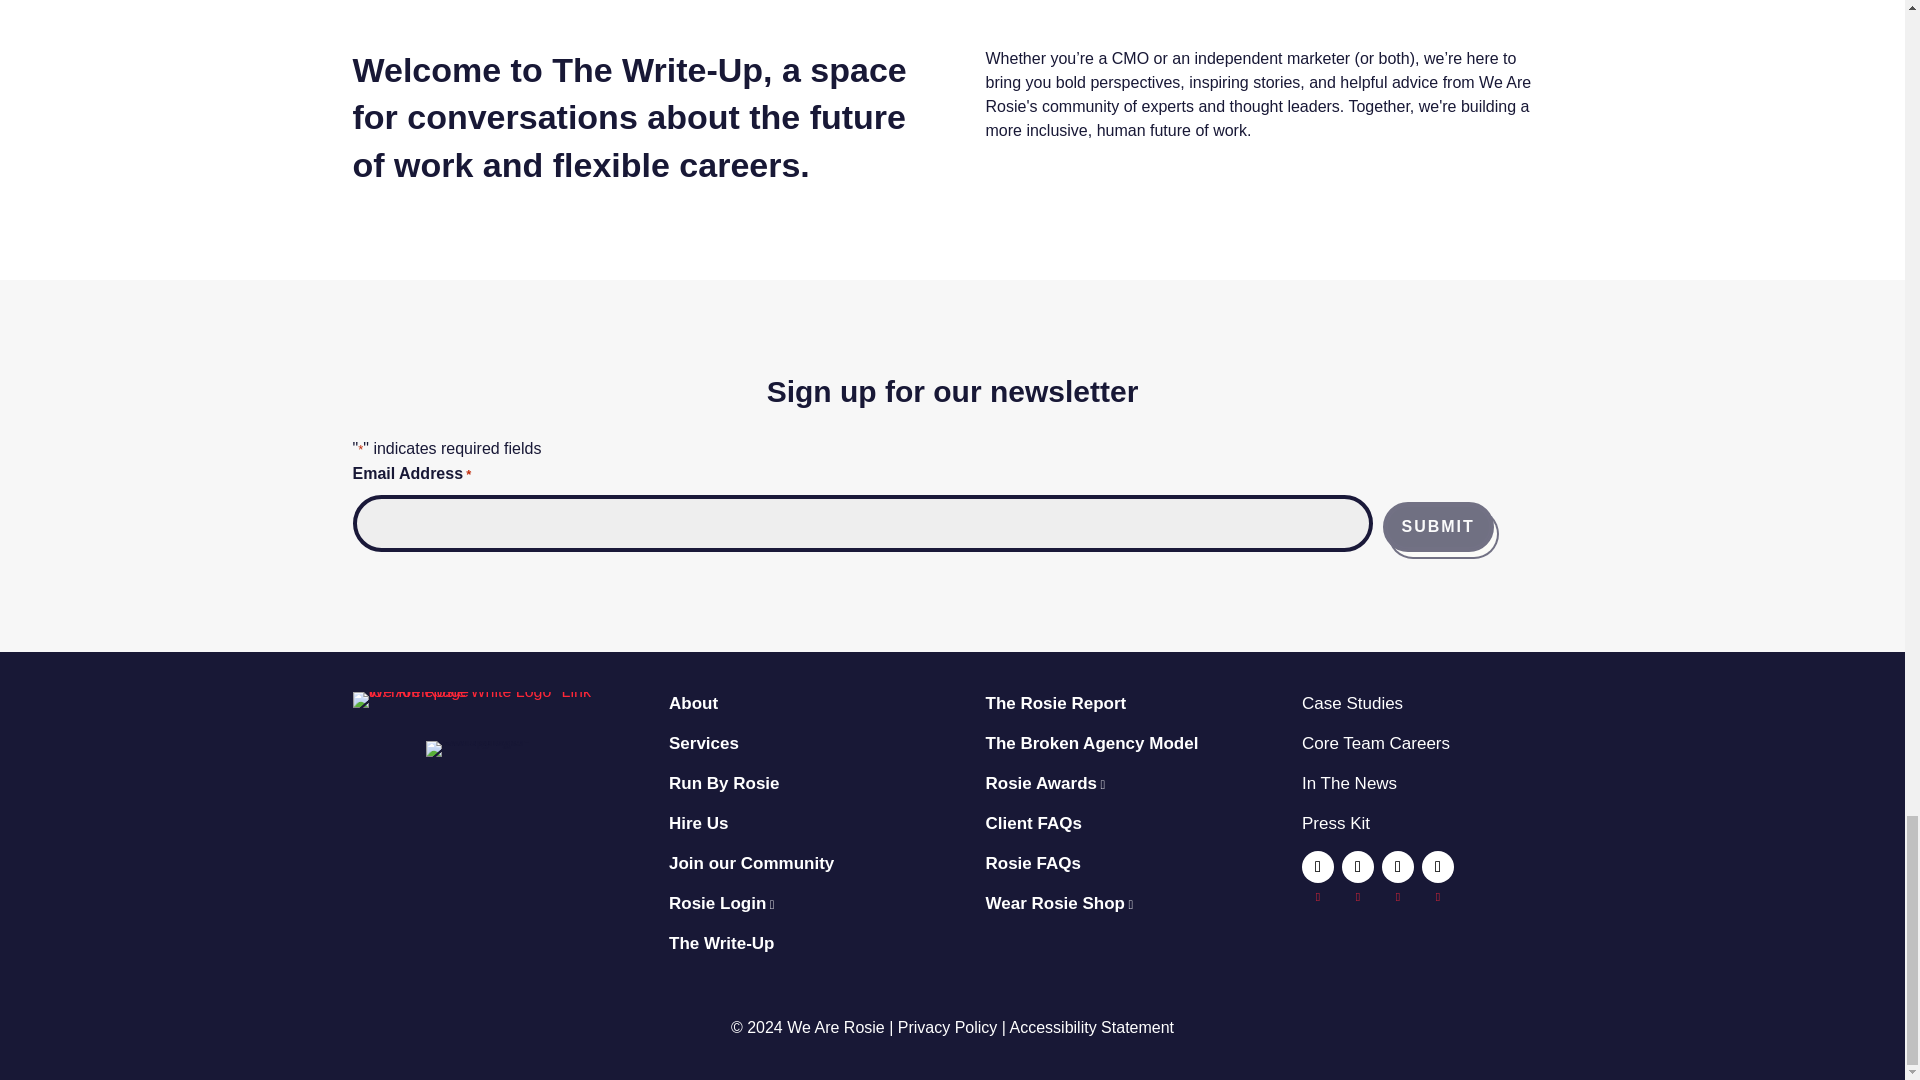 Image resolution: width=1920 pixels, height=1080 pixels. Describe the element at coordinates (1438, 867) in the screenshot. I see `Follow on Instagram` at that location.